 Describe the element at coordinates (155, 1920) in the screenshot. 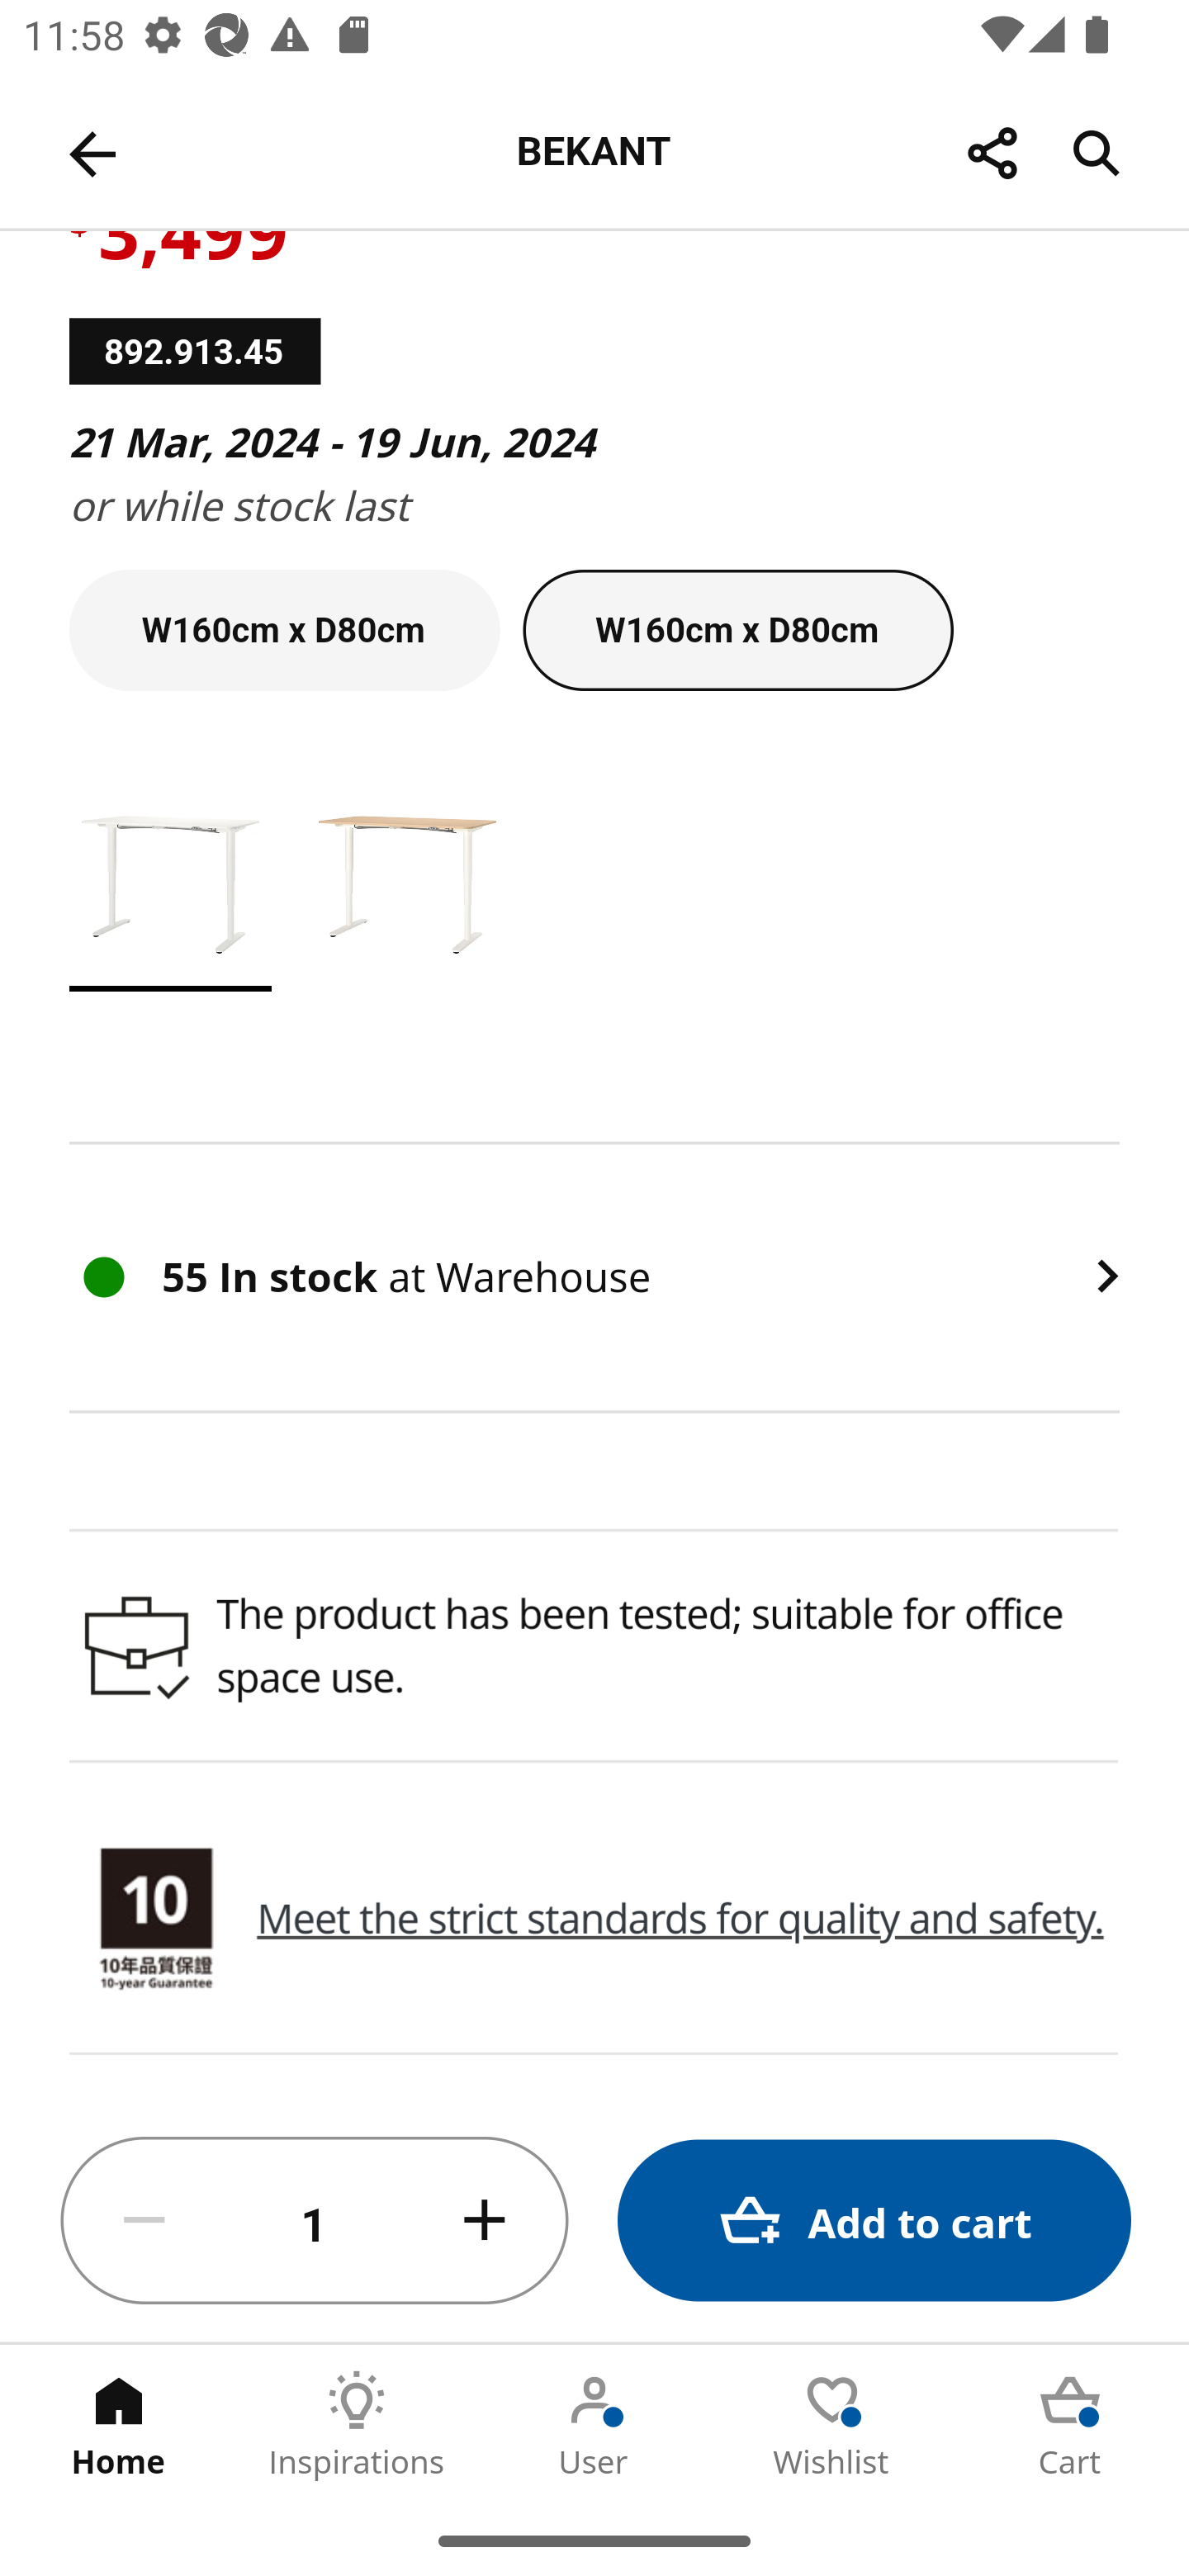

I see `desk-table-storage-guarantee` at that location.